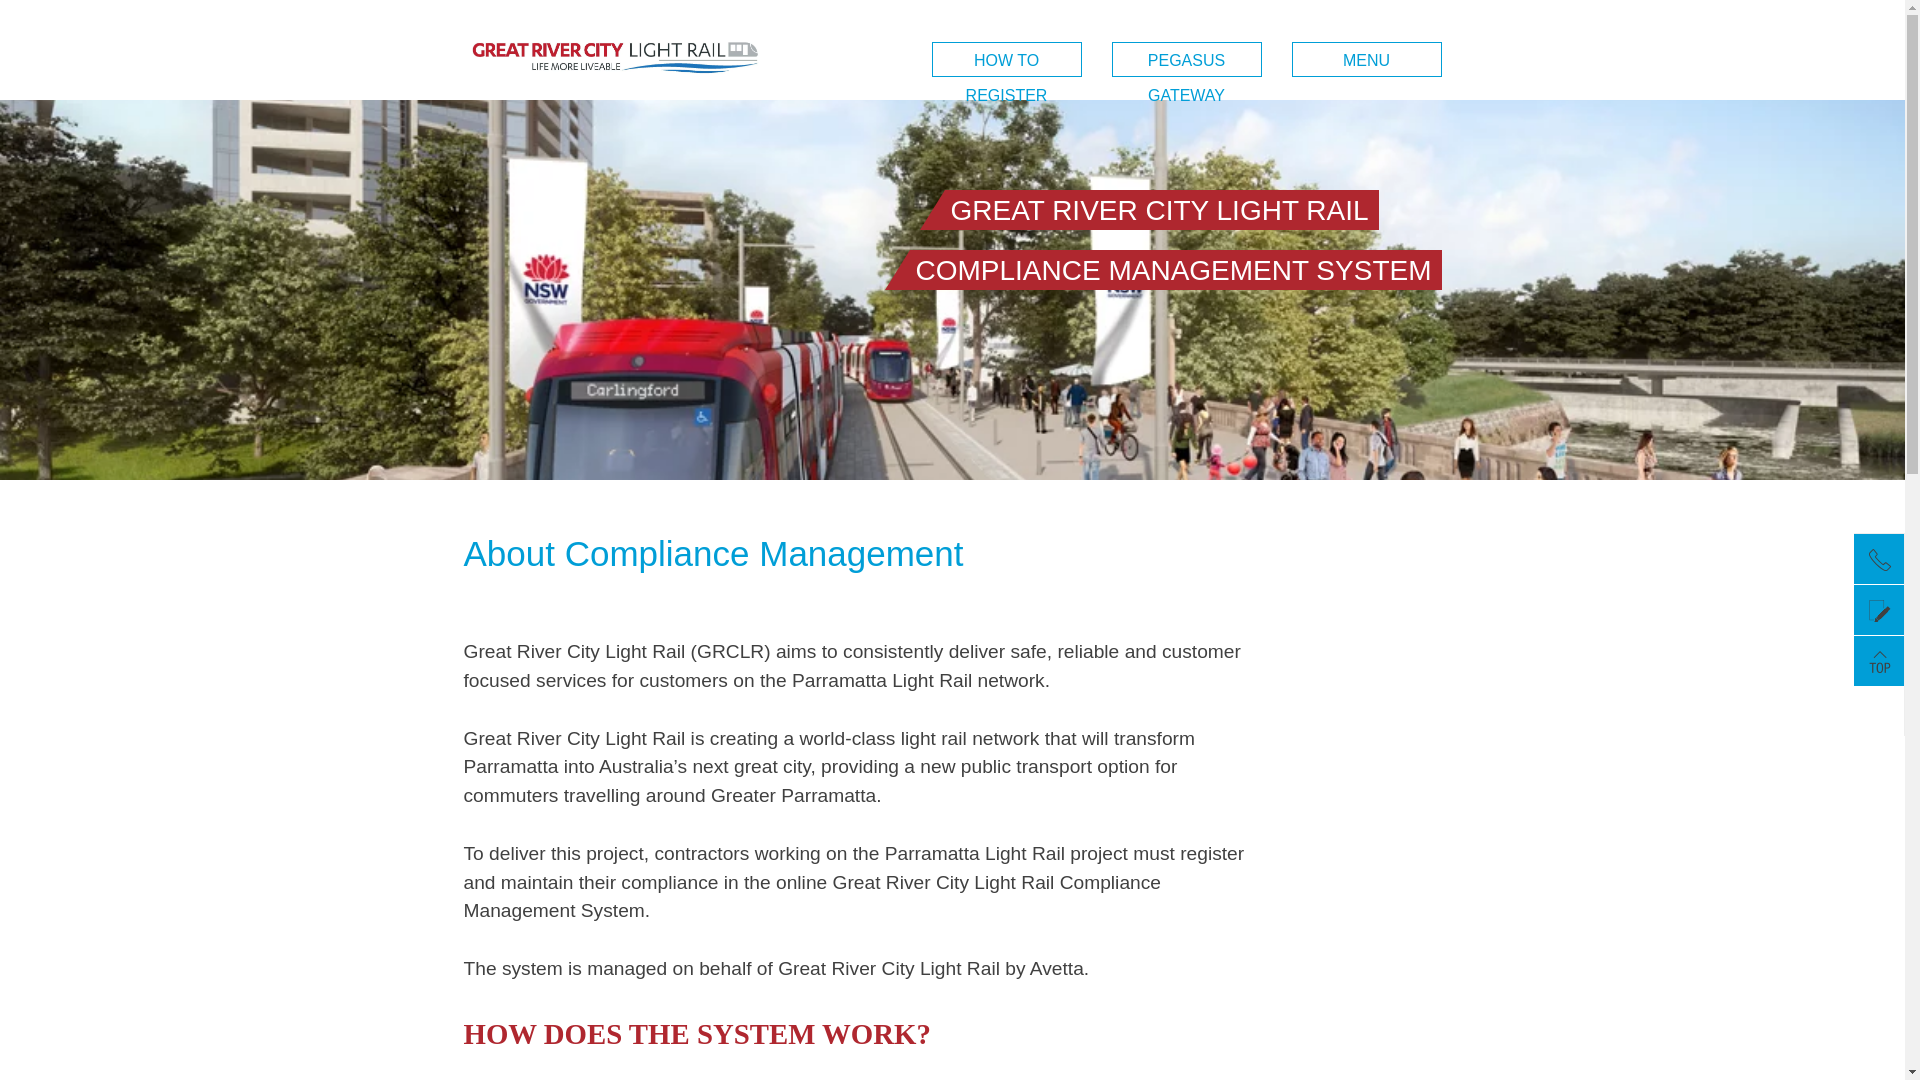 Image resolution: width=1920 pixels, height=1080 pixels. Describe the element at coordinates (1367, 60) in the screenshot. I see `MENU` at that location.